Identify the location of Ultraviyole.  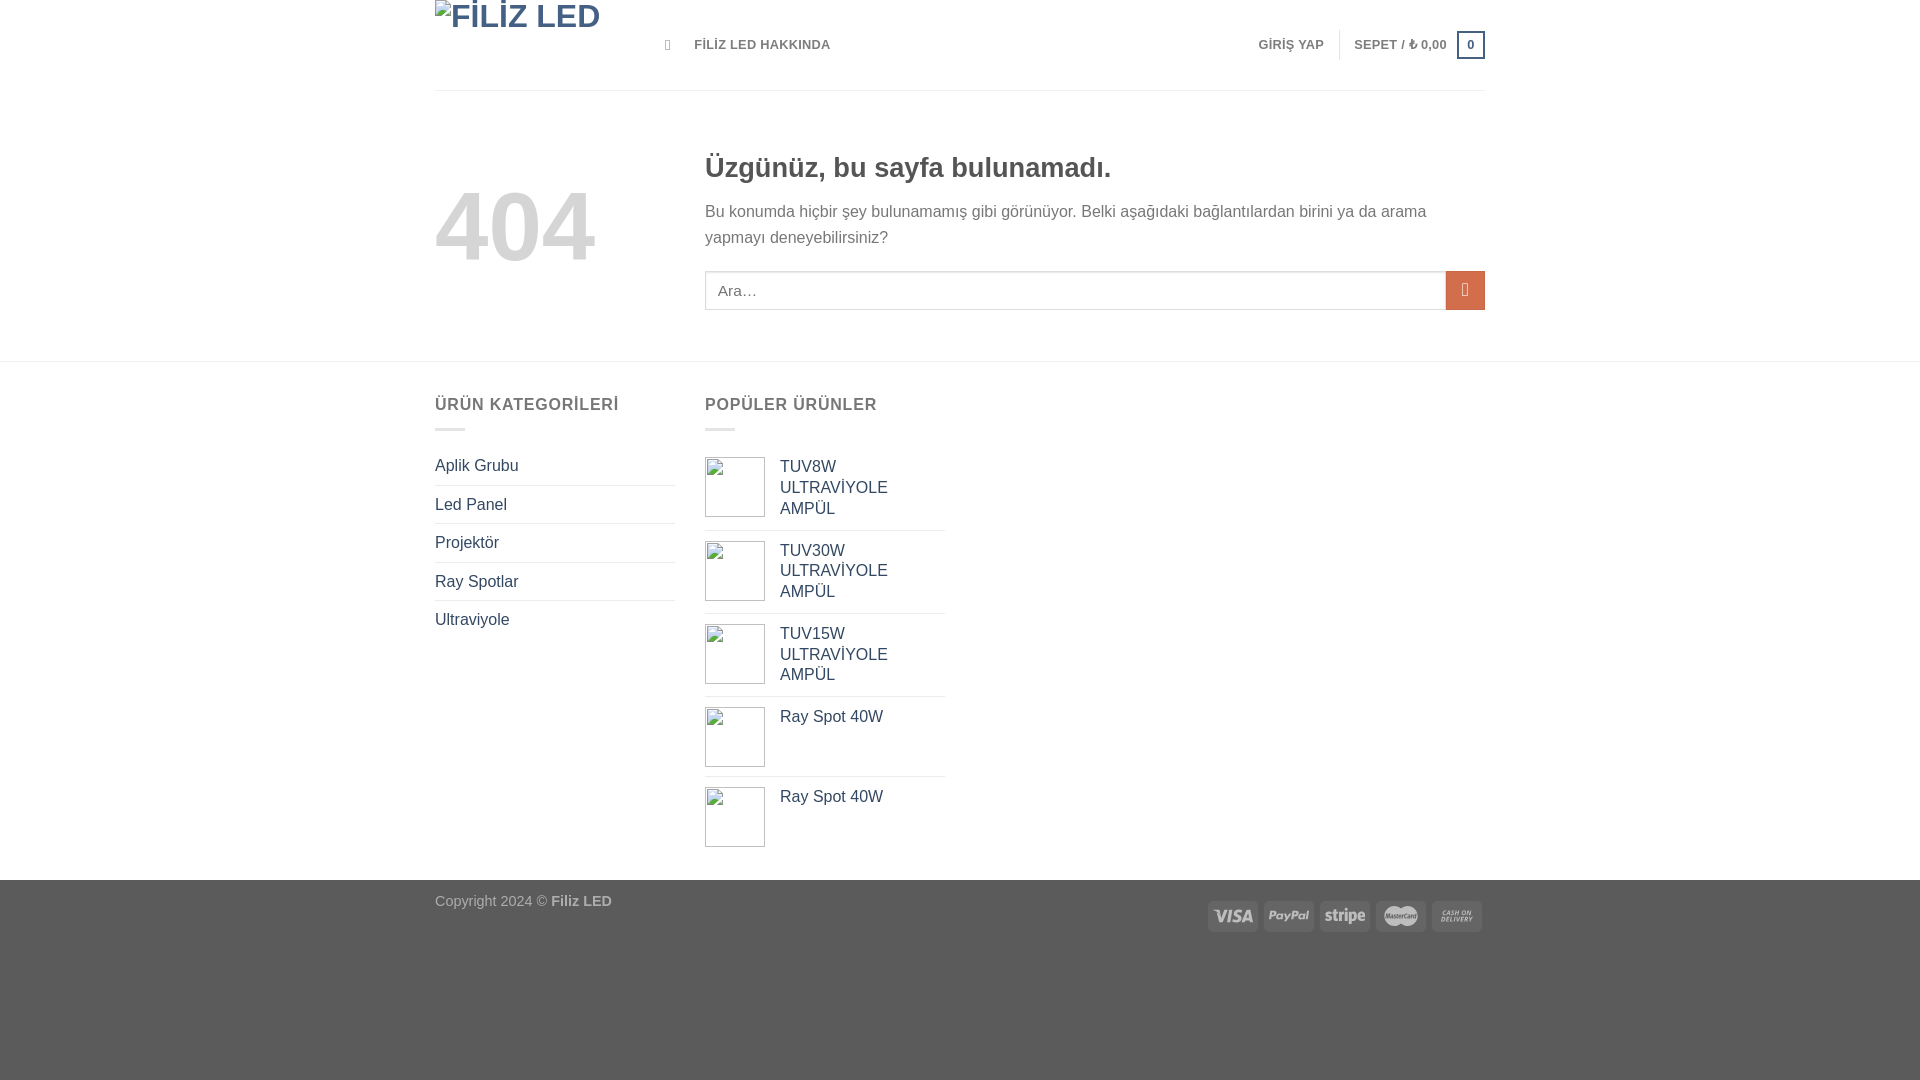
(555, 620).